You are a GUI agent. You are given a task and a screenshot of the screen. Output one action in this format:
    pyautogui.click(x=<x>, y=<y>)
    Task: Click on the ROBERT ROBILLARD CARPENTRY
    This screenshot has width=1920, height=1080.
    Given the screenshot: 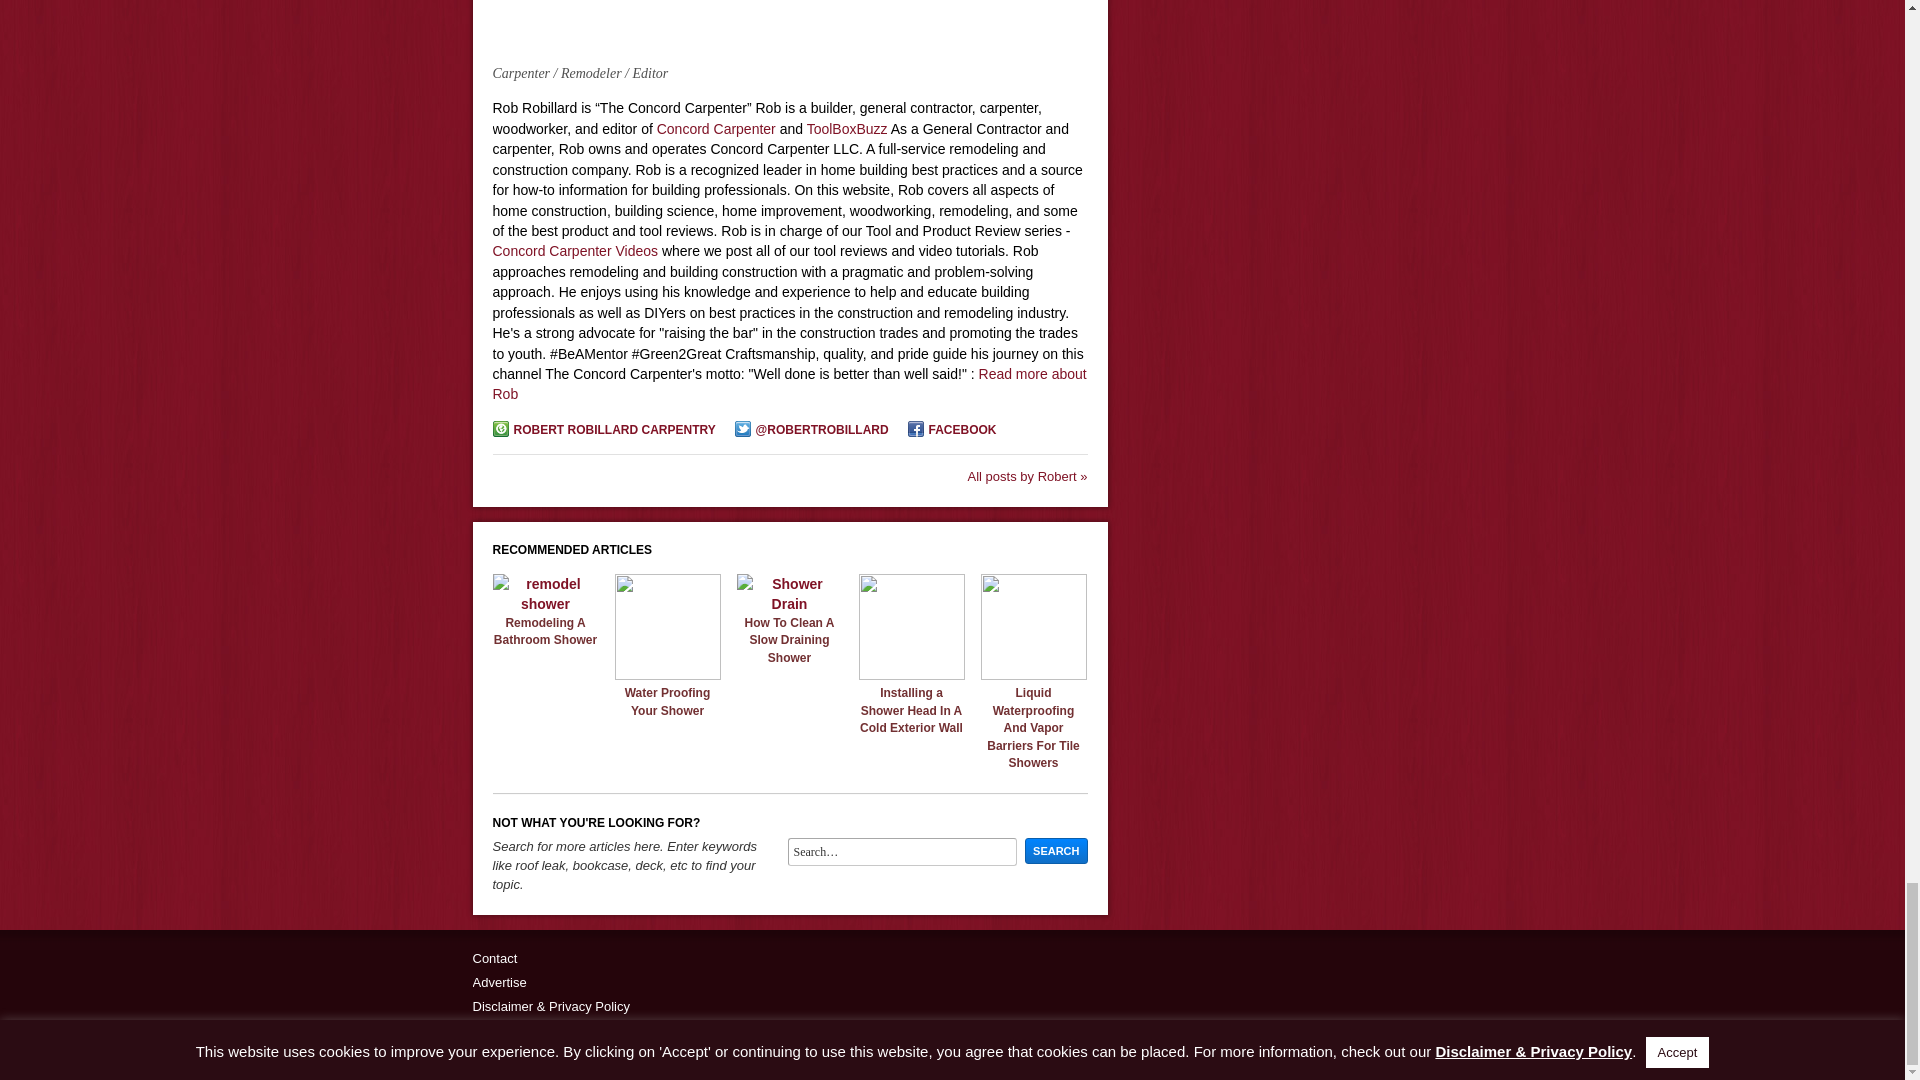 What is the action you would take?
    pyautogui.click(x=602, y=430)
    